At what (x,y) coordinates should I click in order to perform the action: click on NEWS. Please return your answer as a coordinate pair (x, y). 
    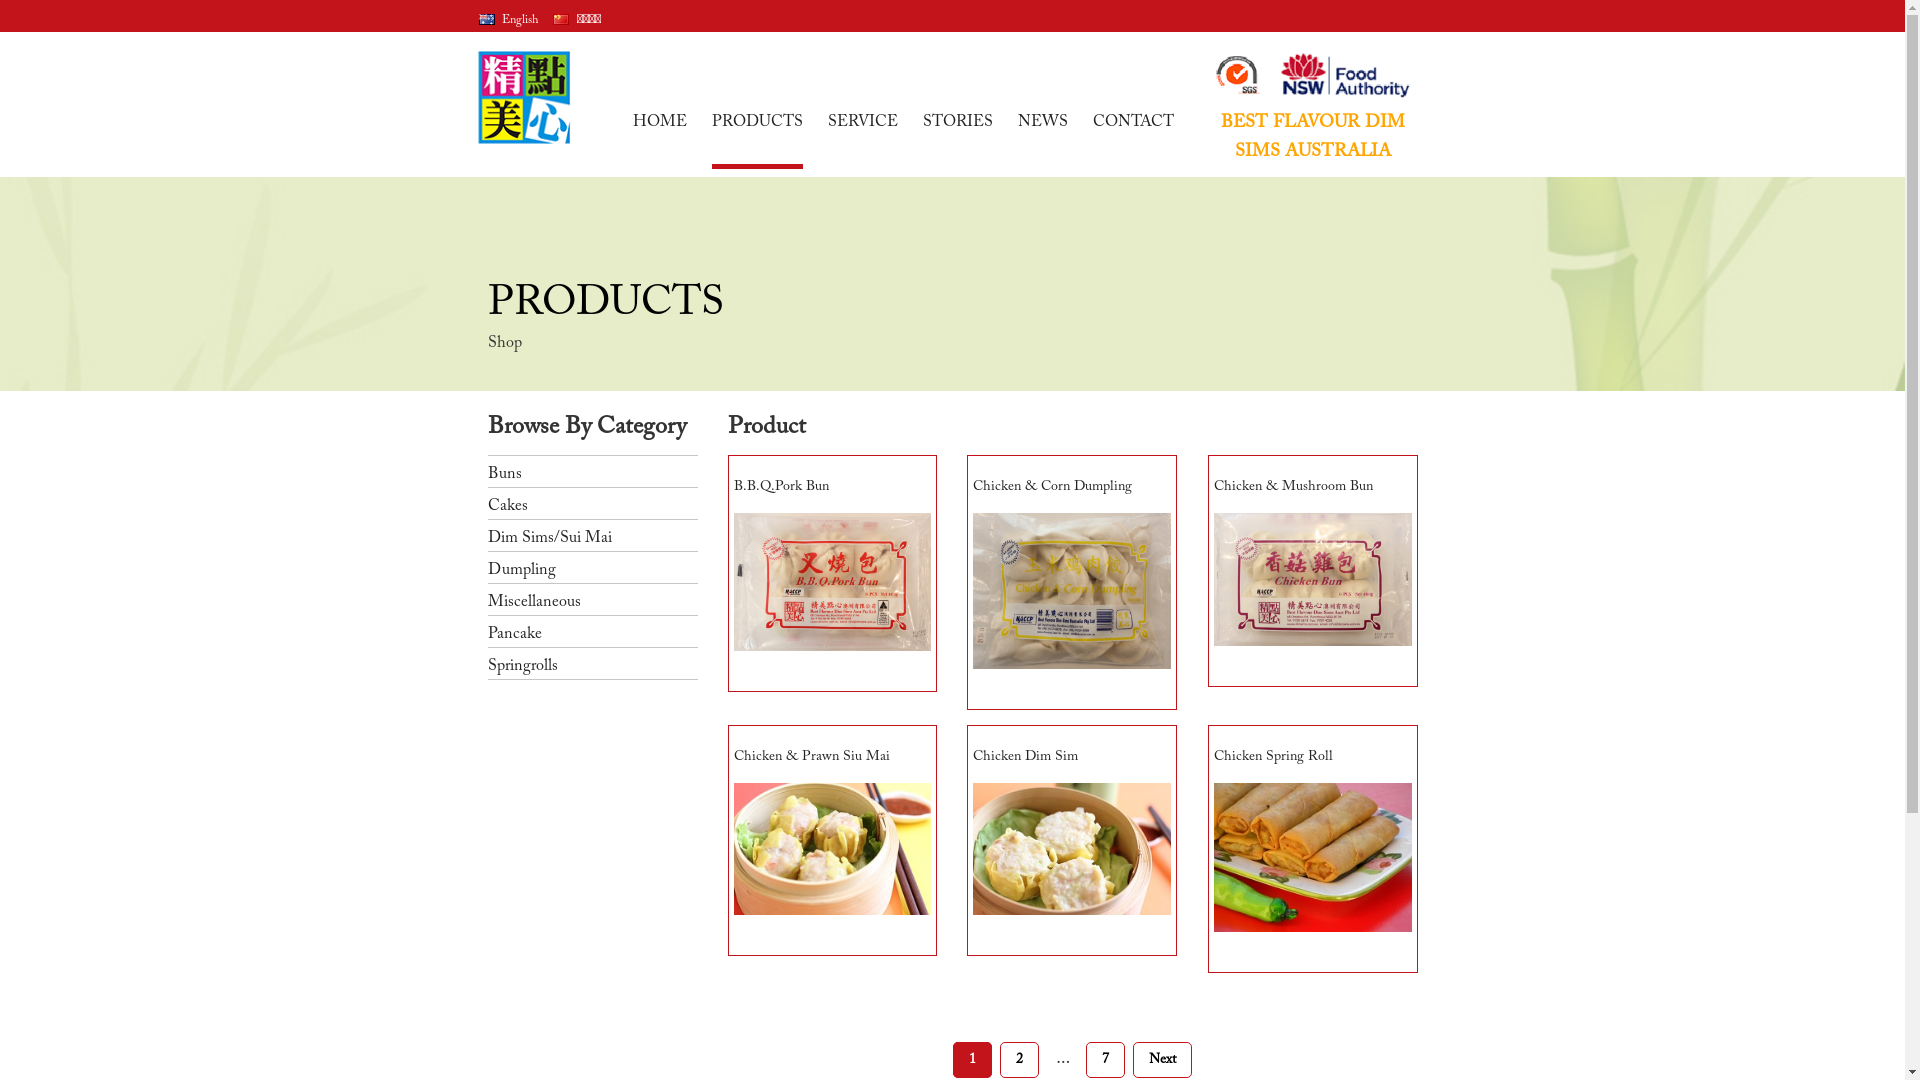
    Looking at the image, I should click on (1042, 142).